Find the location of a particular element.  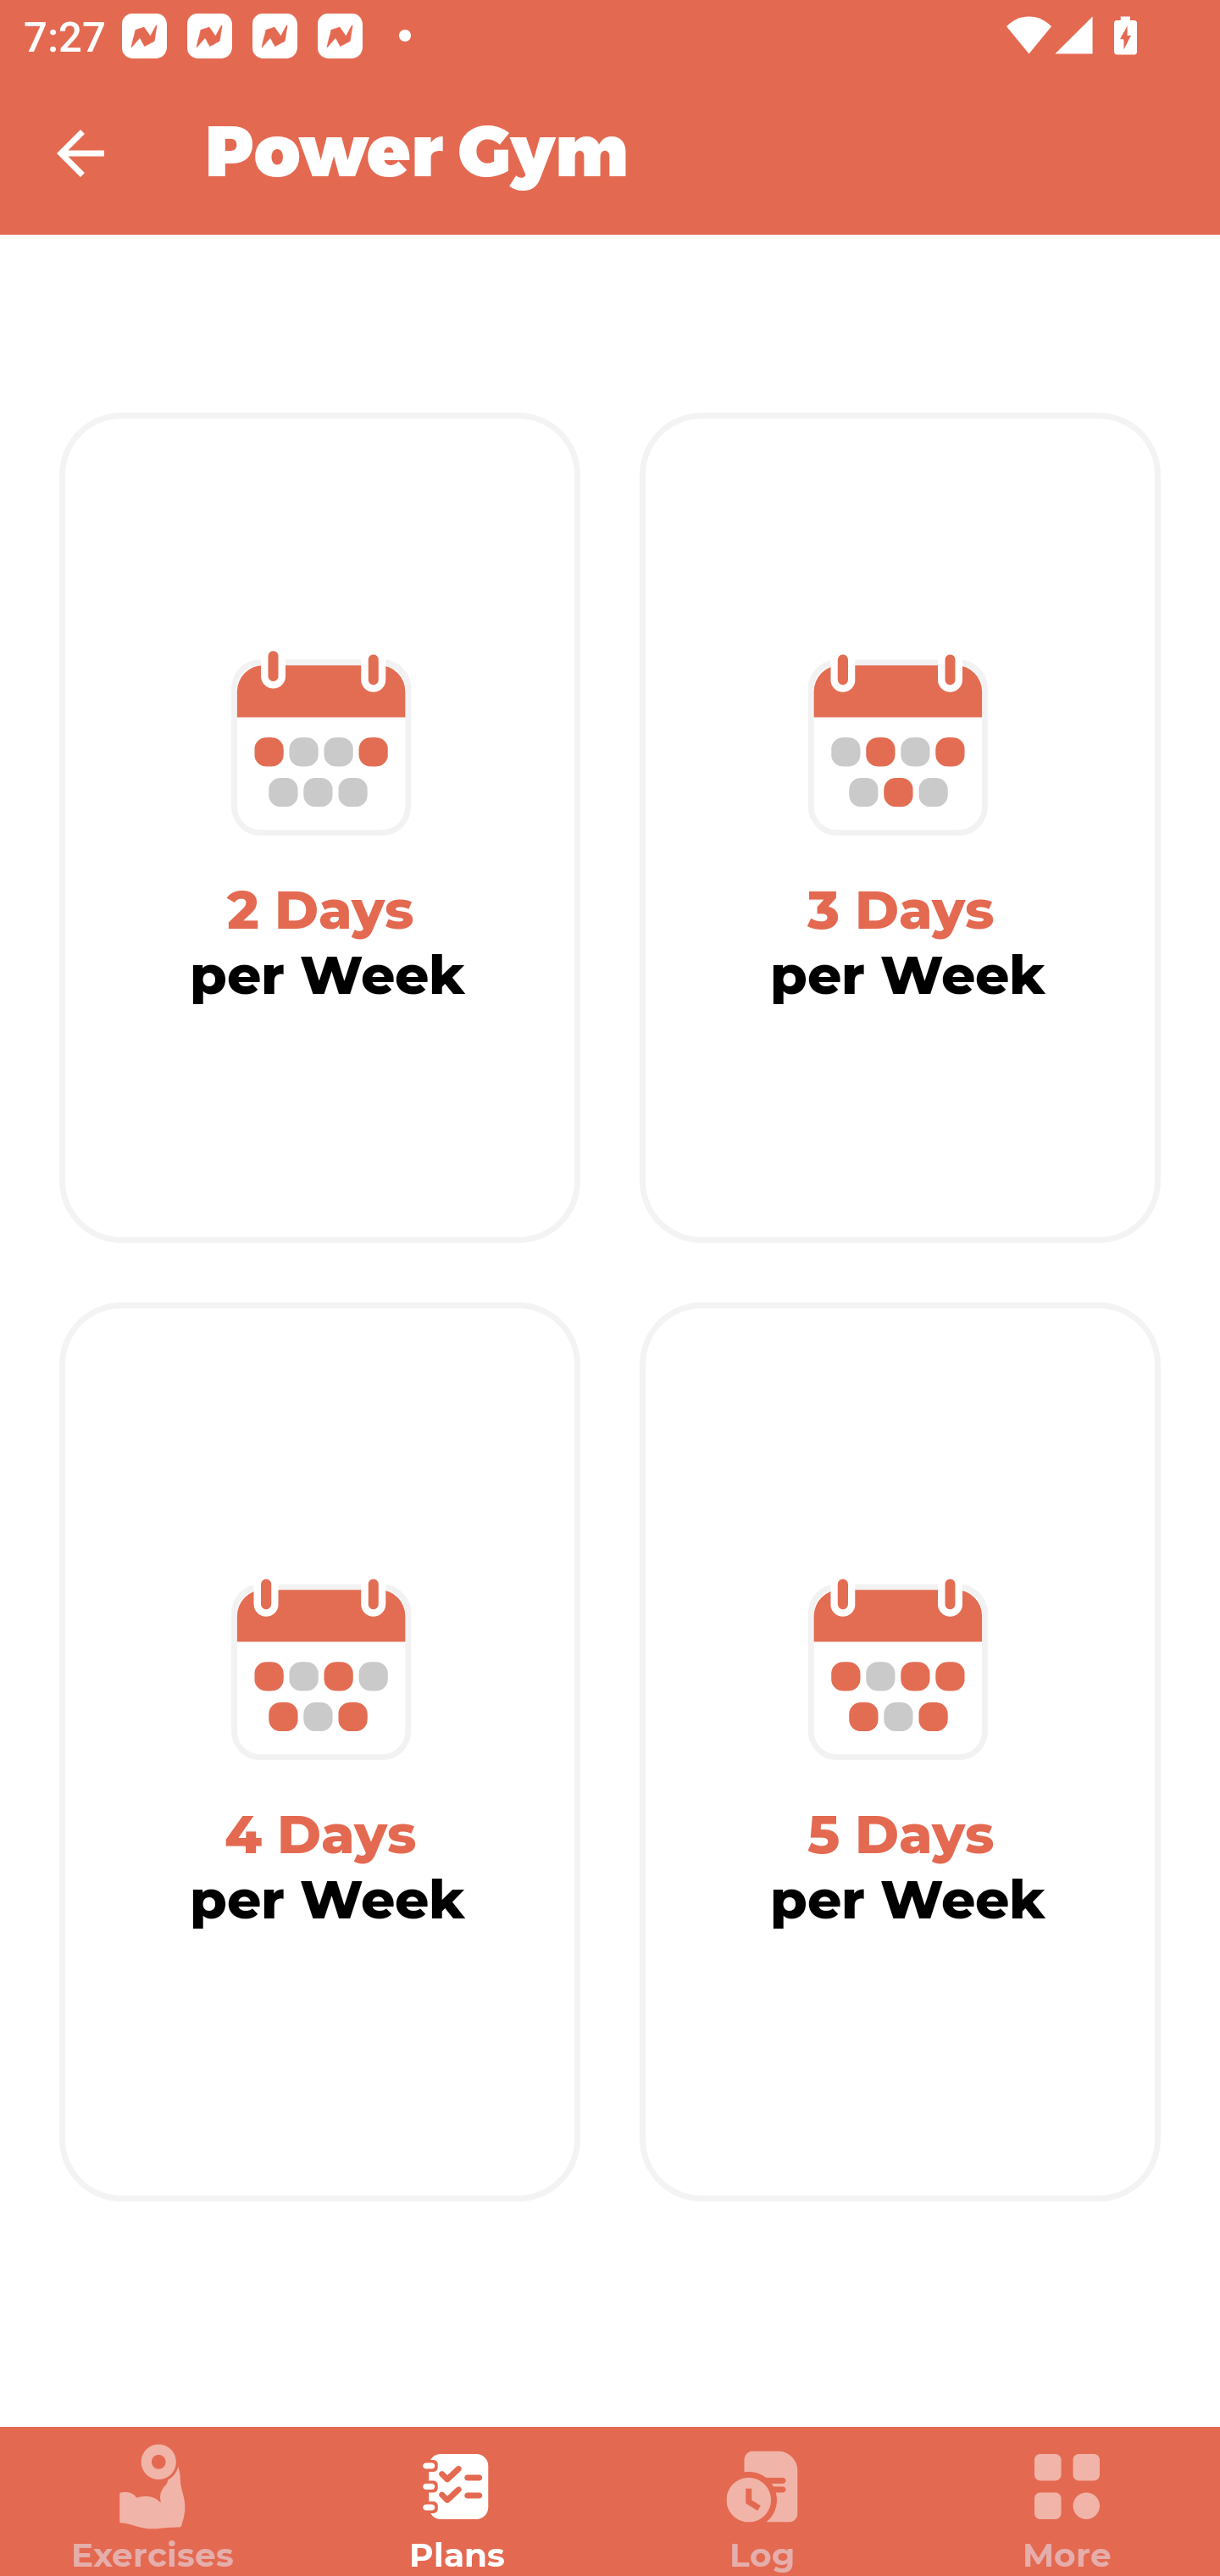

Plans is located at coordinates (457, 2508).